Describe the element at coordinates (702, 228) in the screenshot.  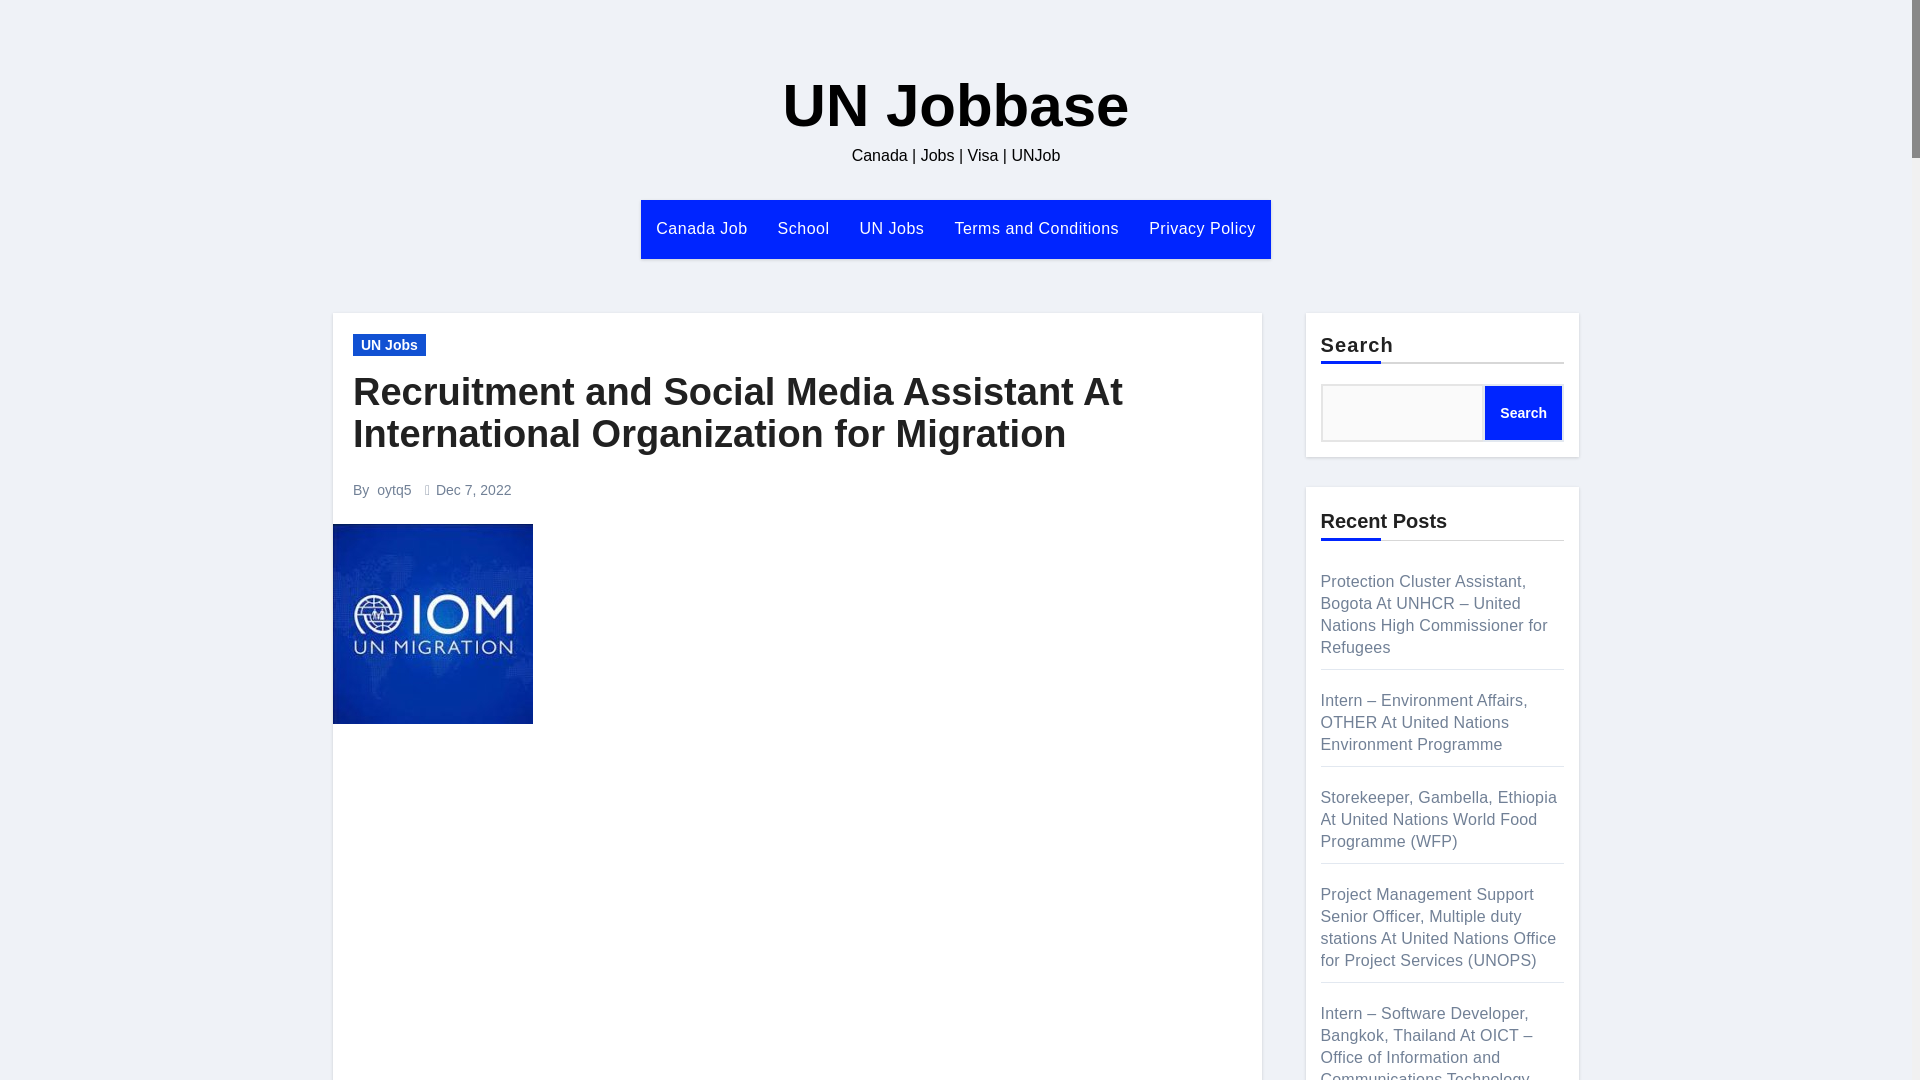
I see `Canada Job` at that location.